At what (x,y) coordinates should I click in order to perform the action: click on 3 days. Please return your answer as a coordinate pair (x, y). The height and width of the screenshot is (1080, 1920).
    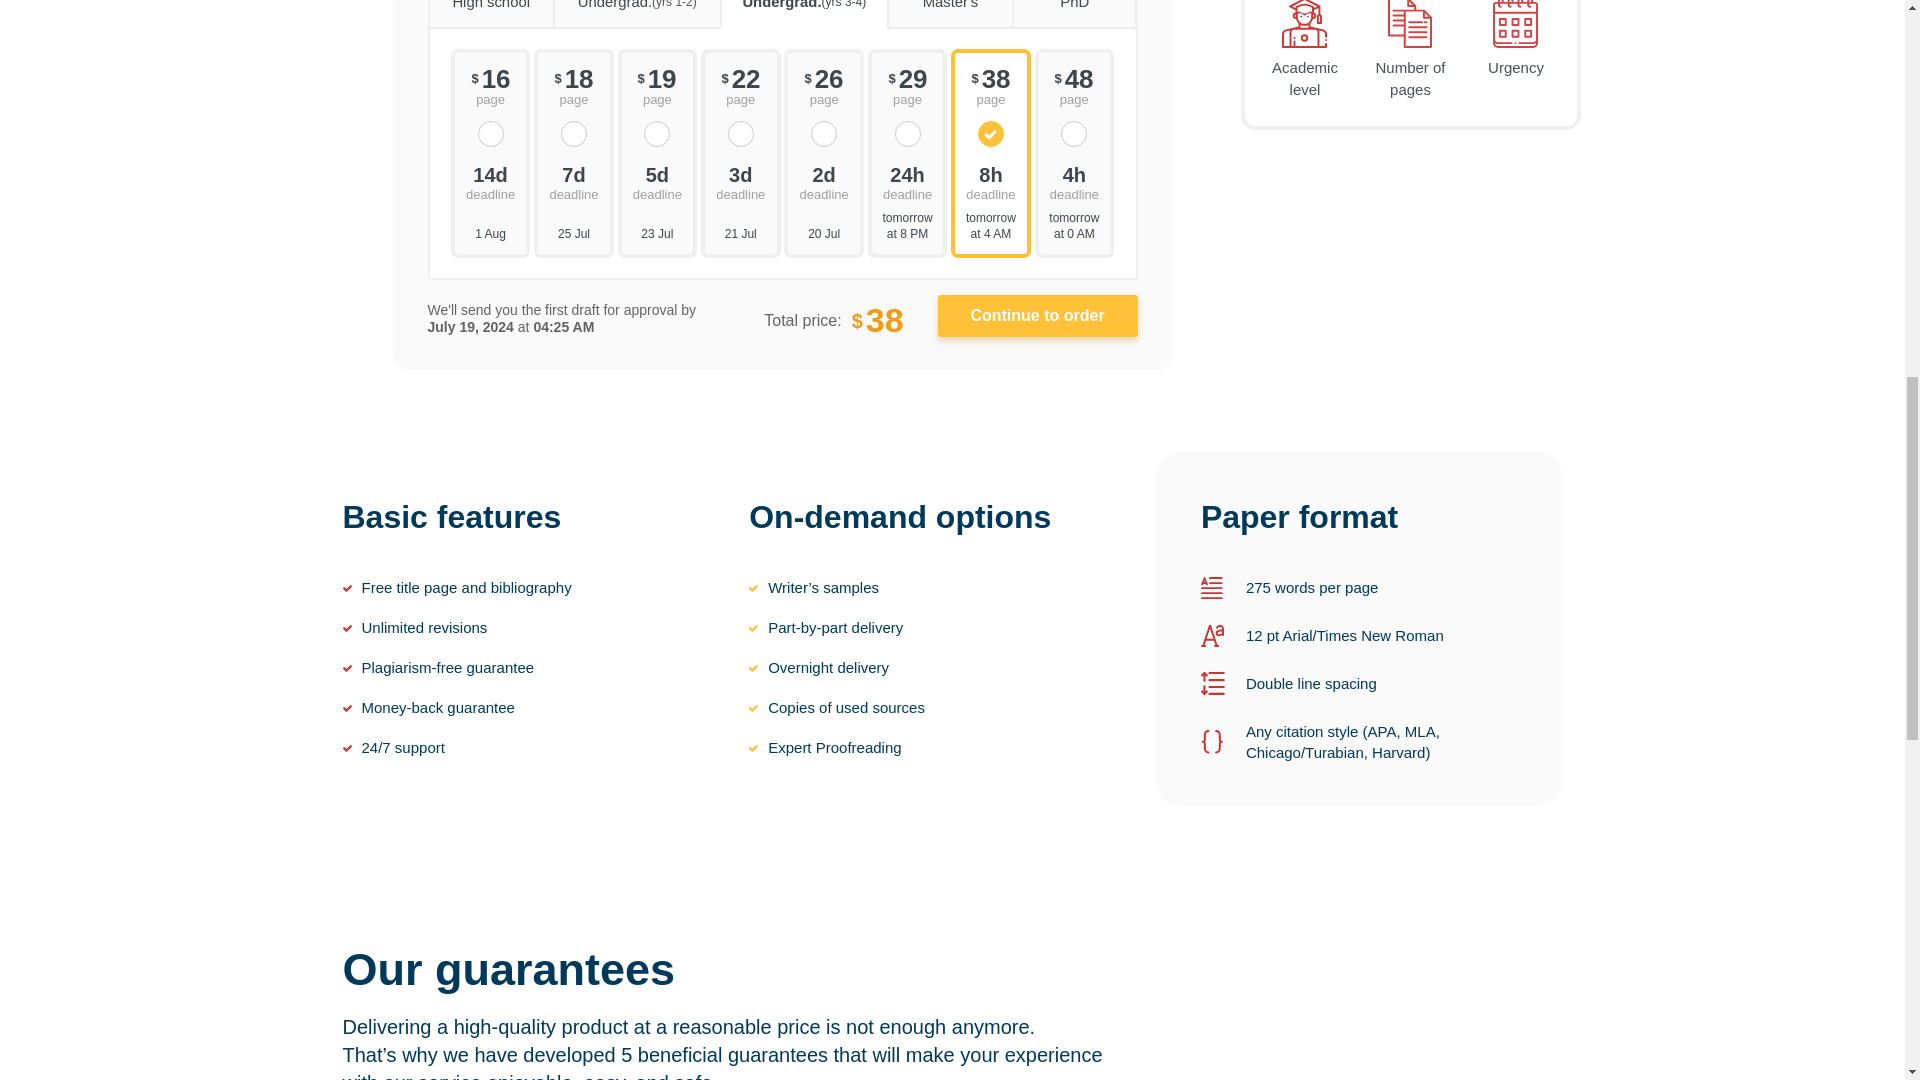
    Looking at the image, I should click on (740, 181).